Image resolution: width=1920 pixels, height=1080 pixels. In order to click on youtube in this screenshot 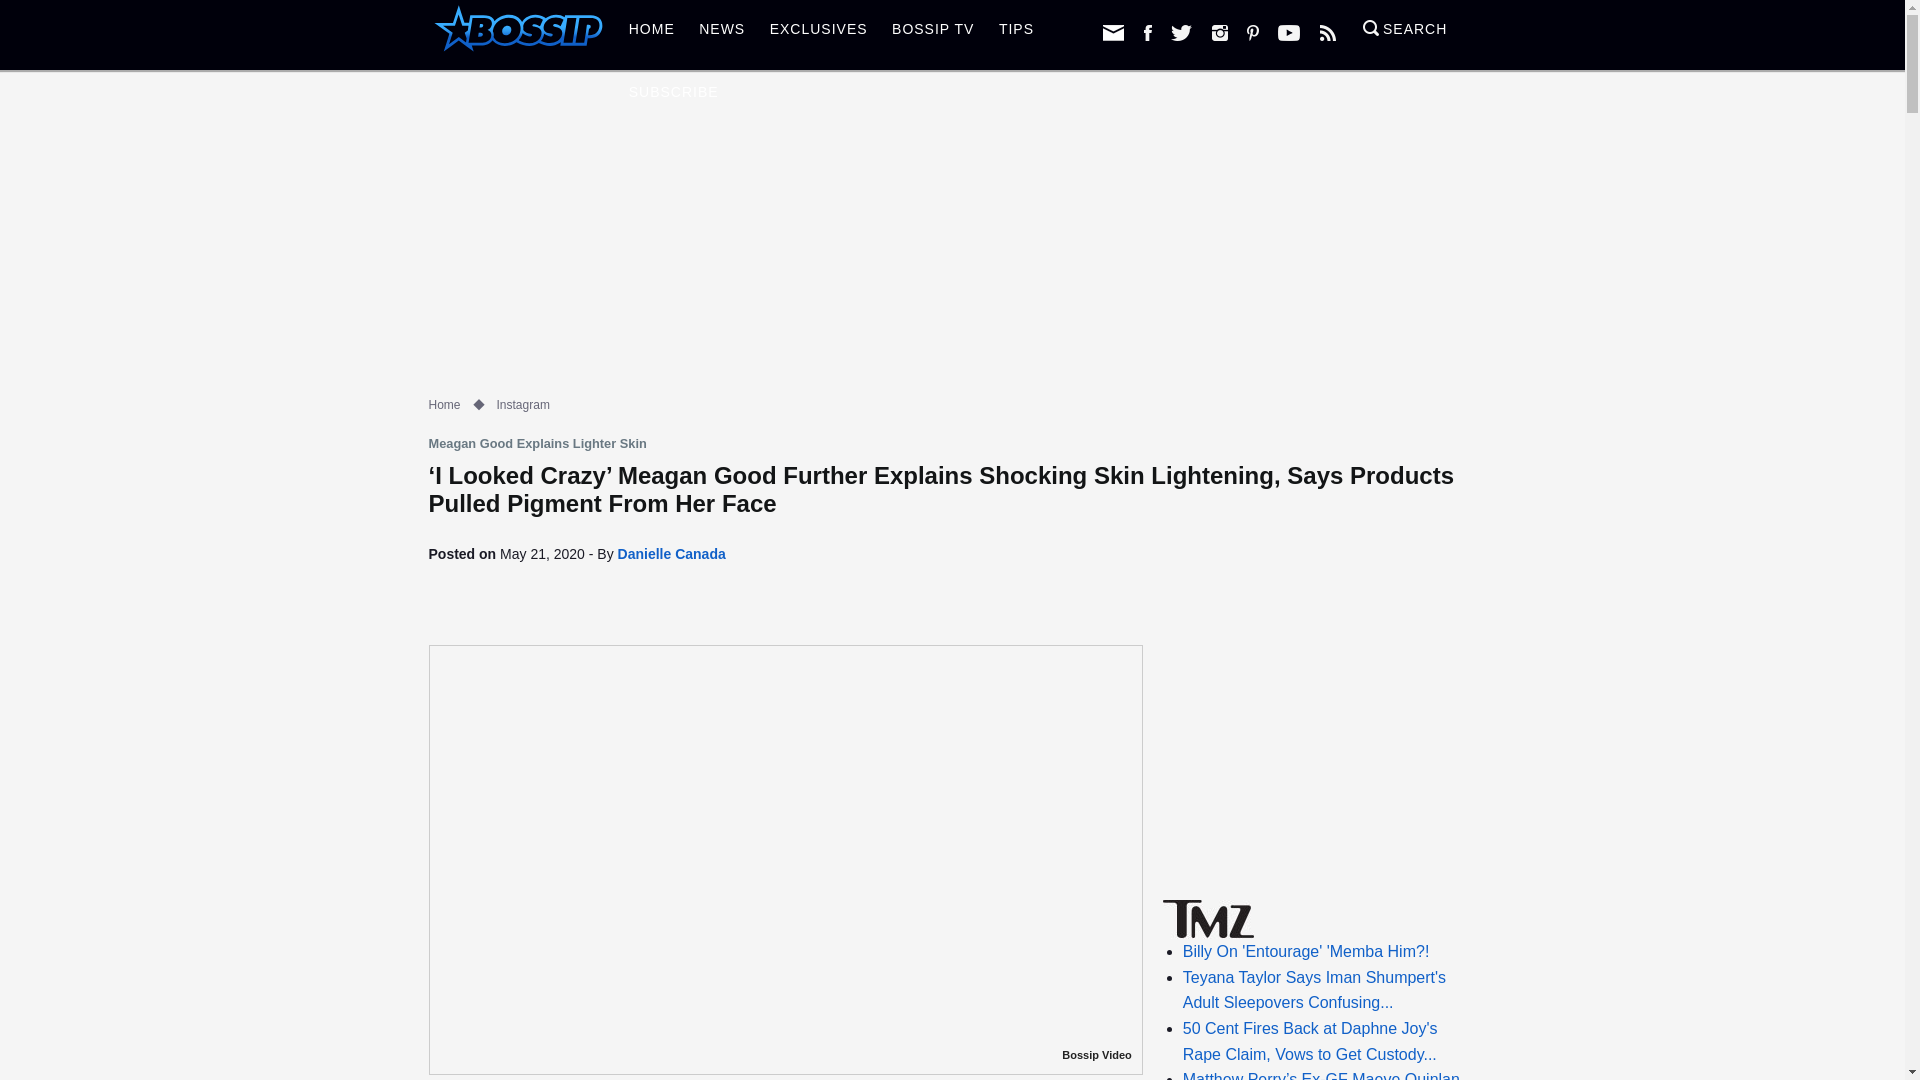, I will do `click(1288, 32)`.